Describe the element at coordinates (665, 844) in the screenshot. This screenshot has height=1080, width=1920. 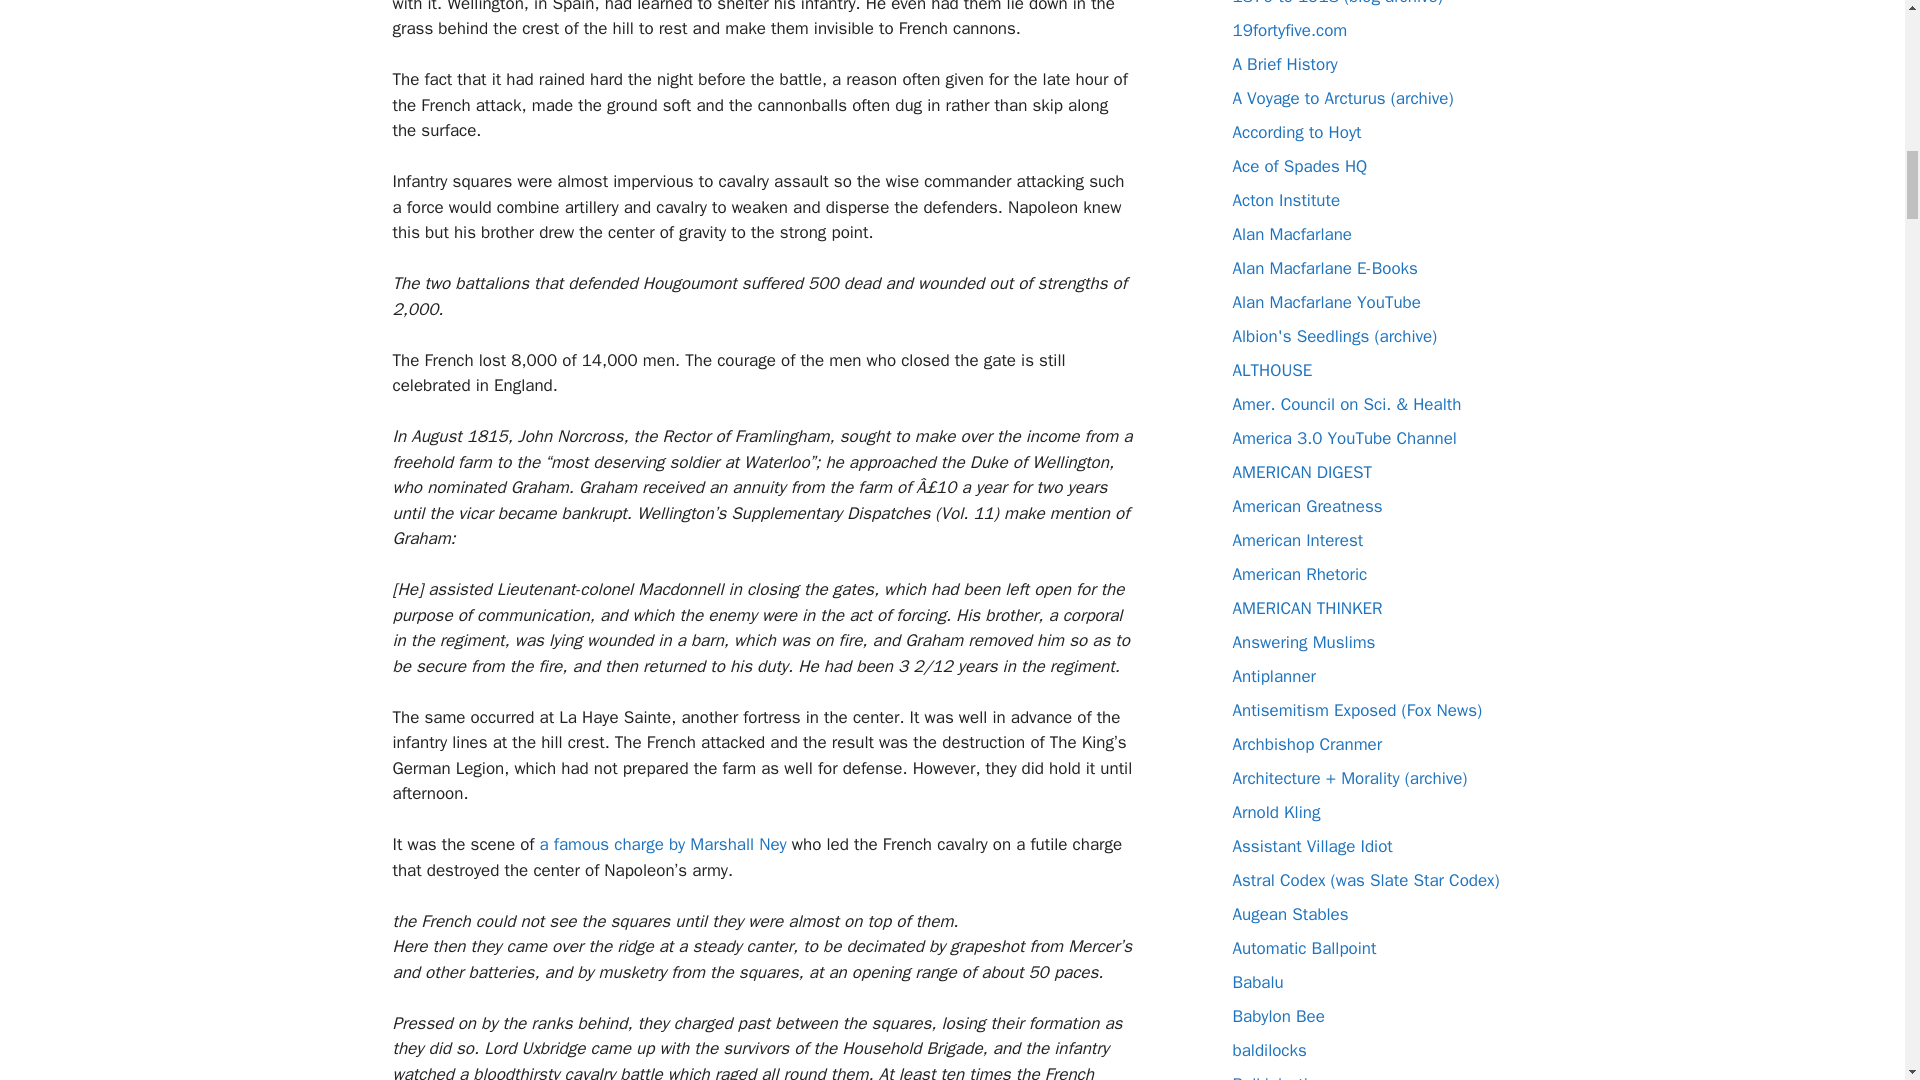
I see `a famous charge by Marshall Ney` at that location.